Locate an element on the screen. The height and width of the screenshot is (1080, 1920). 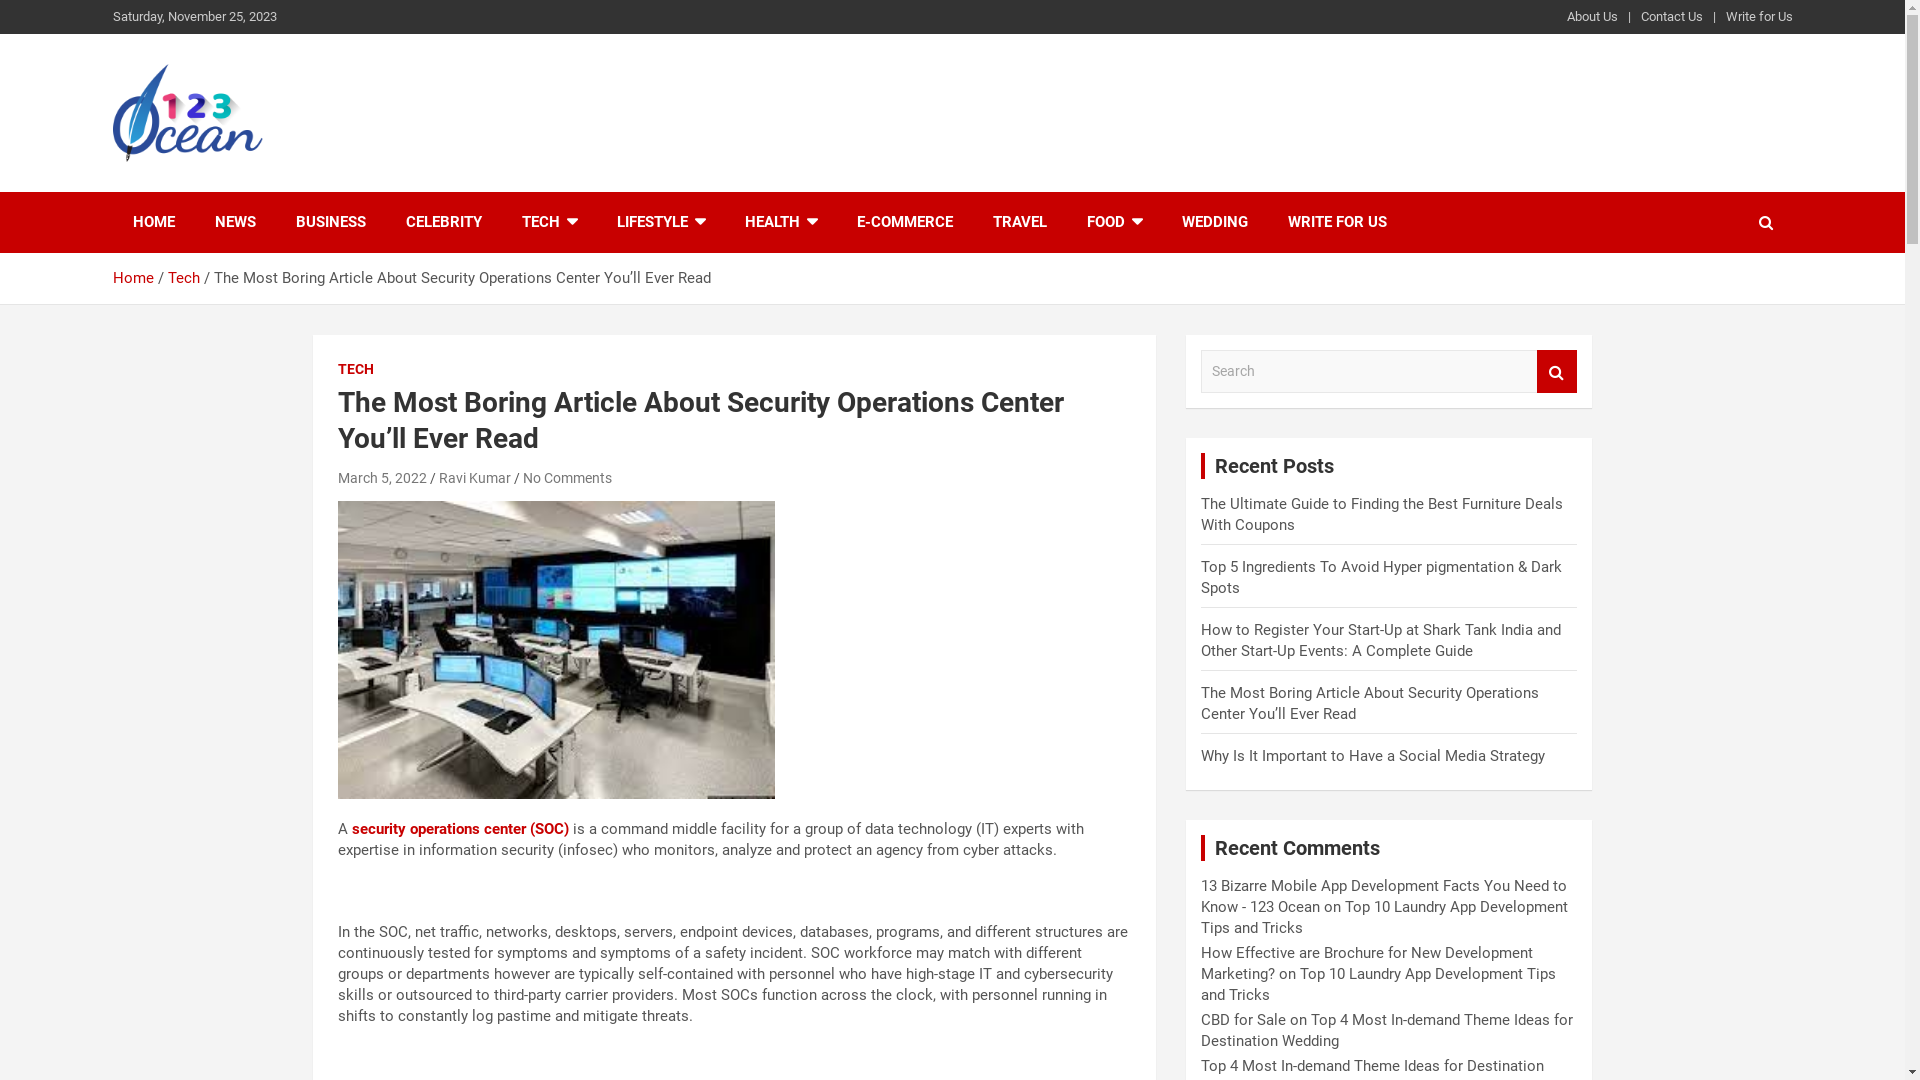
Contact Us is located at coordinates (1671, 17).